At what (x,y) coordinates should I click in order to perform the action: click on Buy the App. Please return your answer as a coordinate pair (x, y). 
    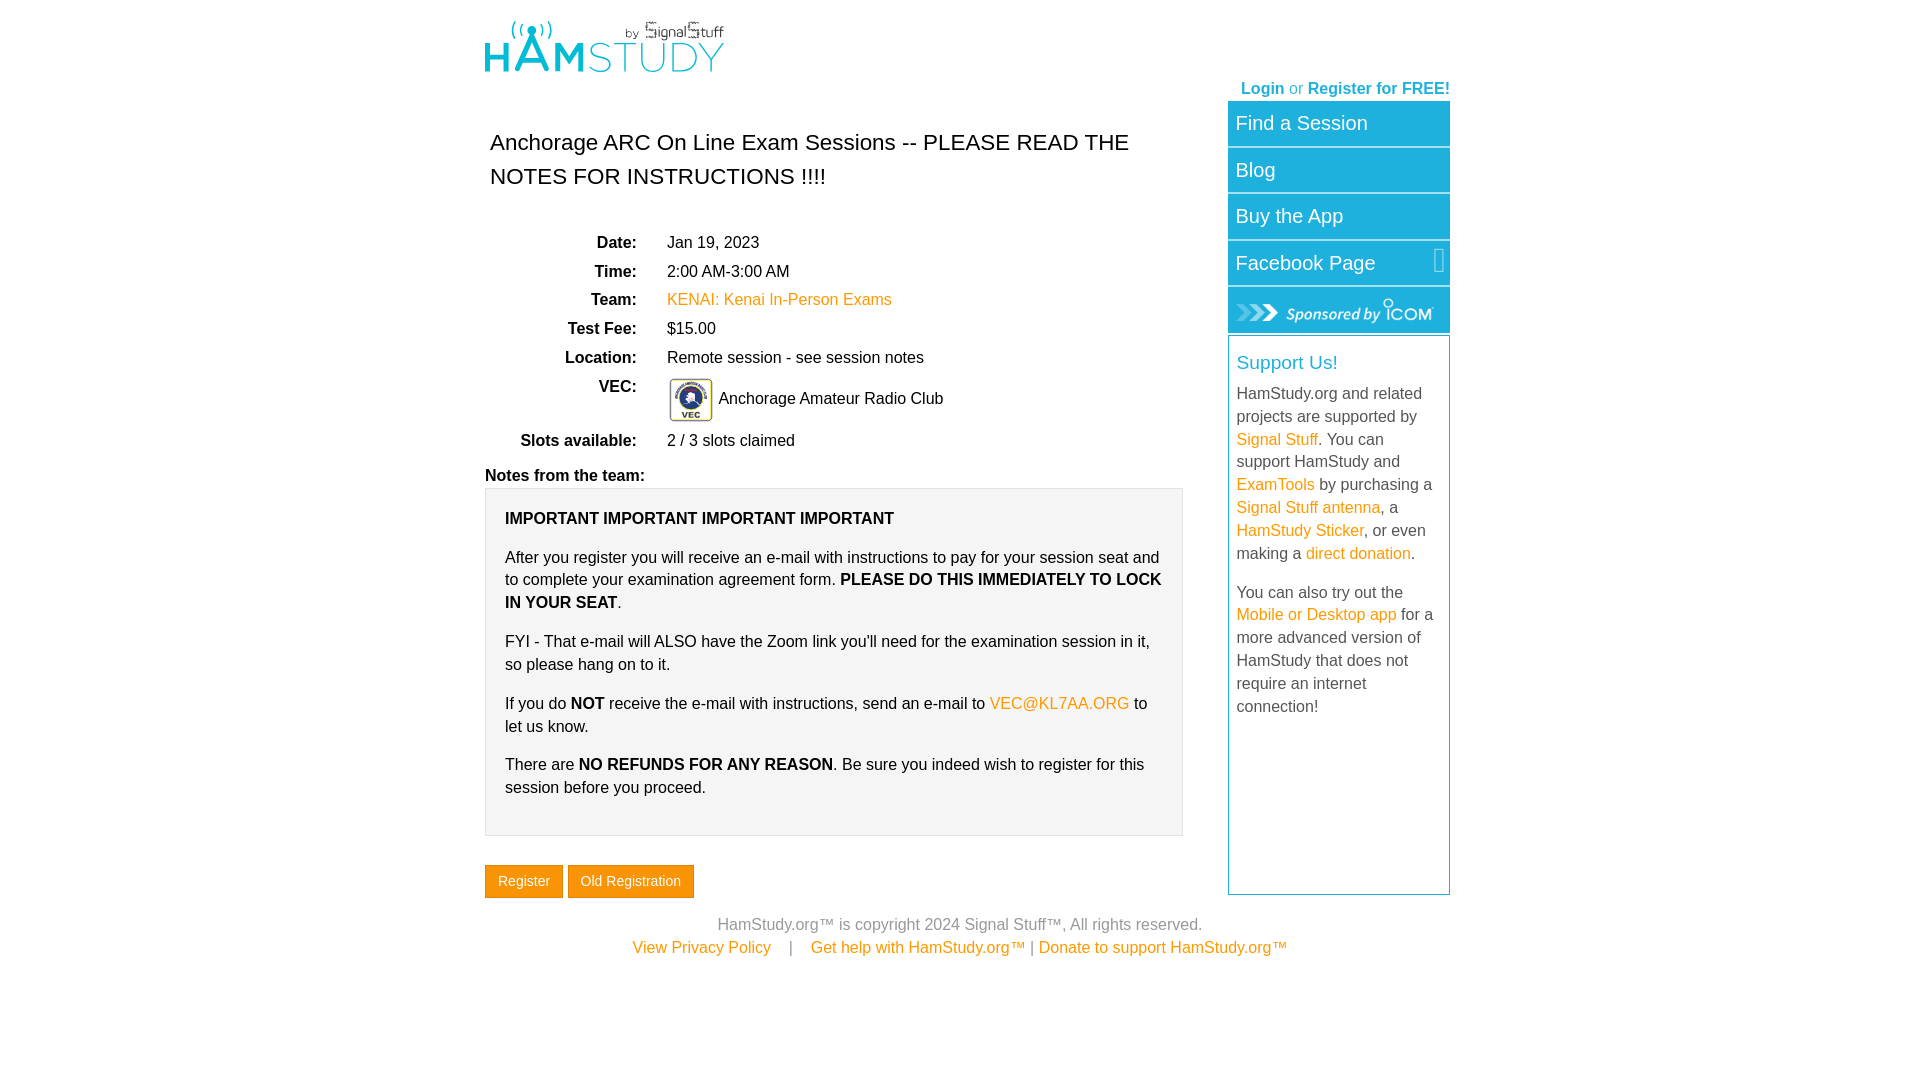
    Looking at the image, I should click on (1290, 216).